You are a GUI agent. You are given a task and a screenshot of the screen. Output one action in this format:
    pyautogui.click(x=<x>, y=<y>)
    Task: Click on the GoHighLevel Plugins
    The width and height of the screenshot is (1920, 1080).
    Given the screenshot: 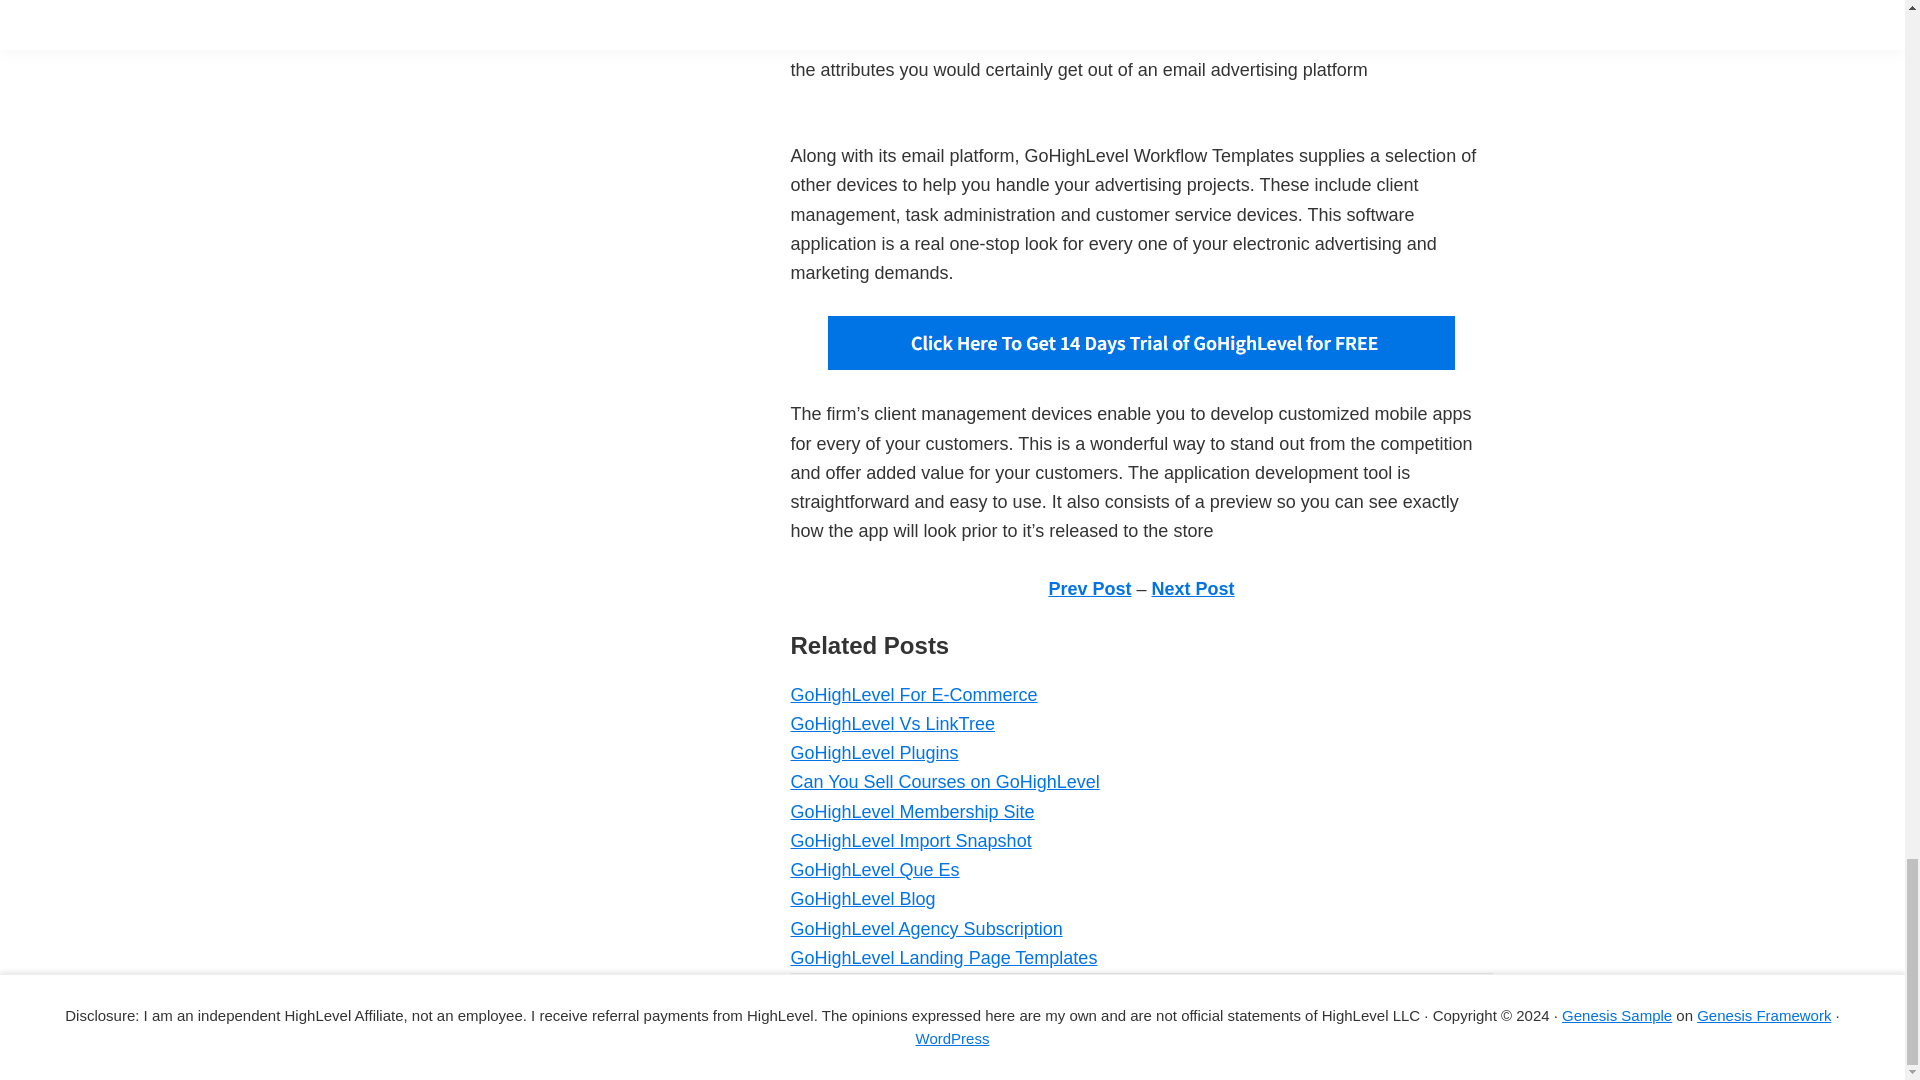 What is the action you would take?
    pyautogui.click(x=874, y=752)
    